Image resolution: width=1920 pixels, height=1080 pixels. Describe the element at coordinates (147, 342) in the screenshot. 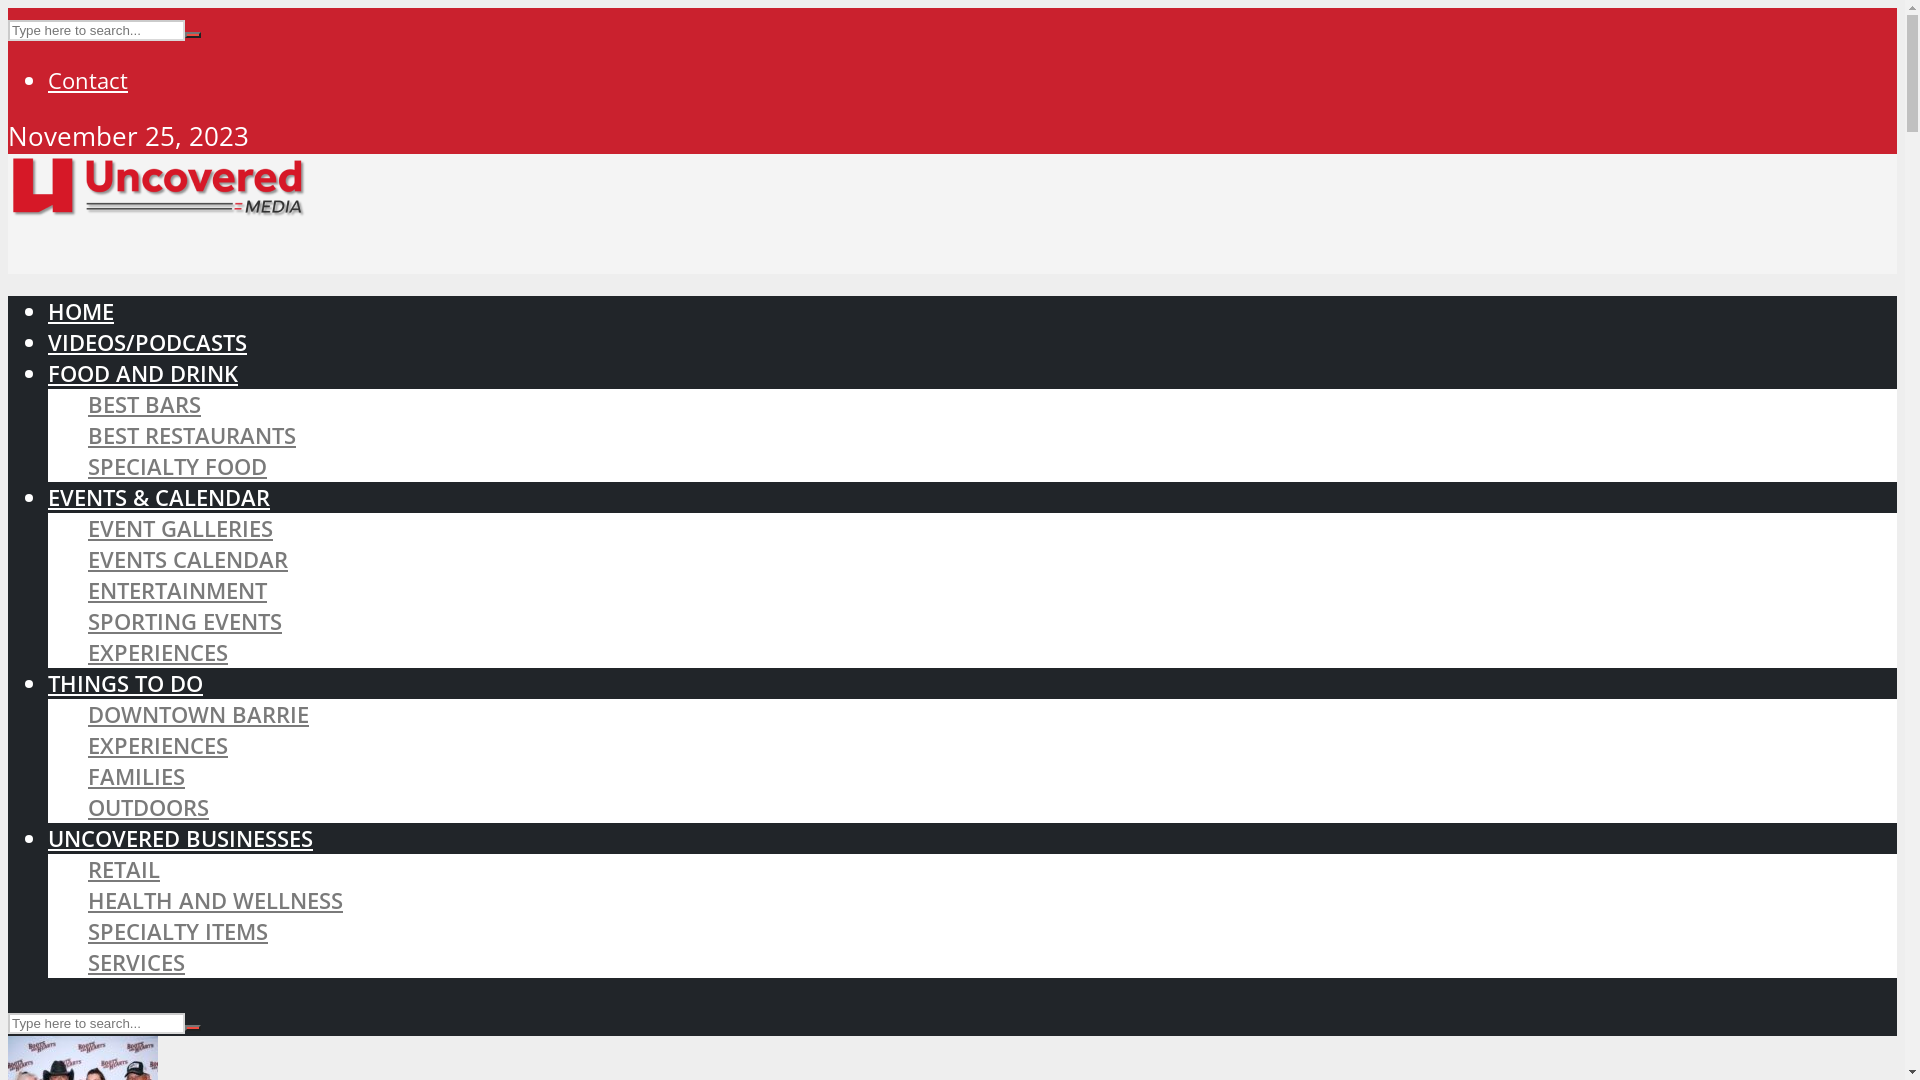

I see `VIDEOS/PODCASTS` at that location.